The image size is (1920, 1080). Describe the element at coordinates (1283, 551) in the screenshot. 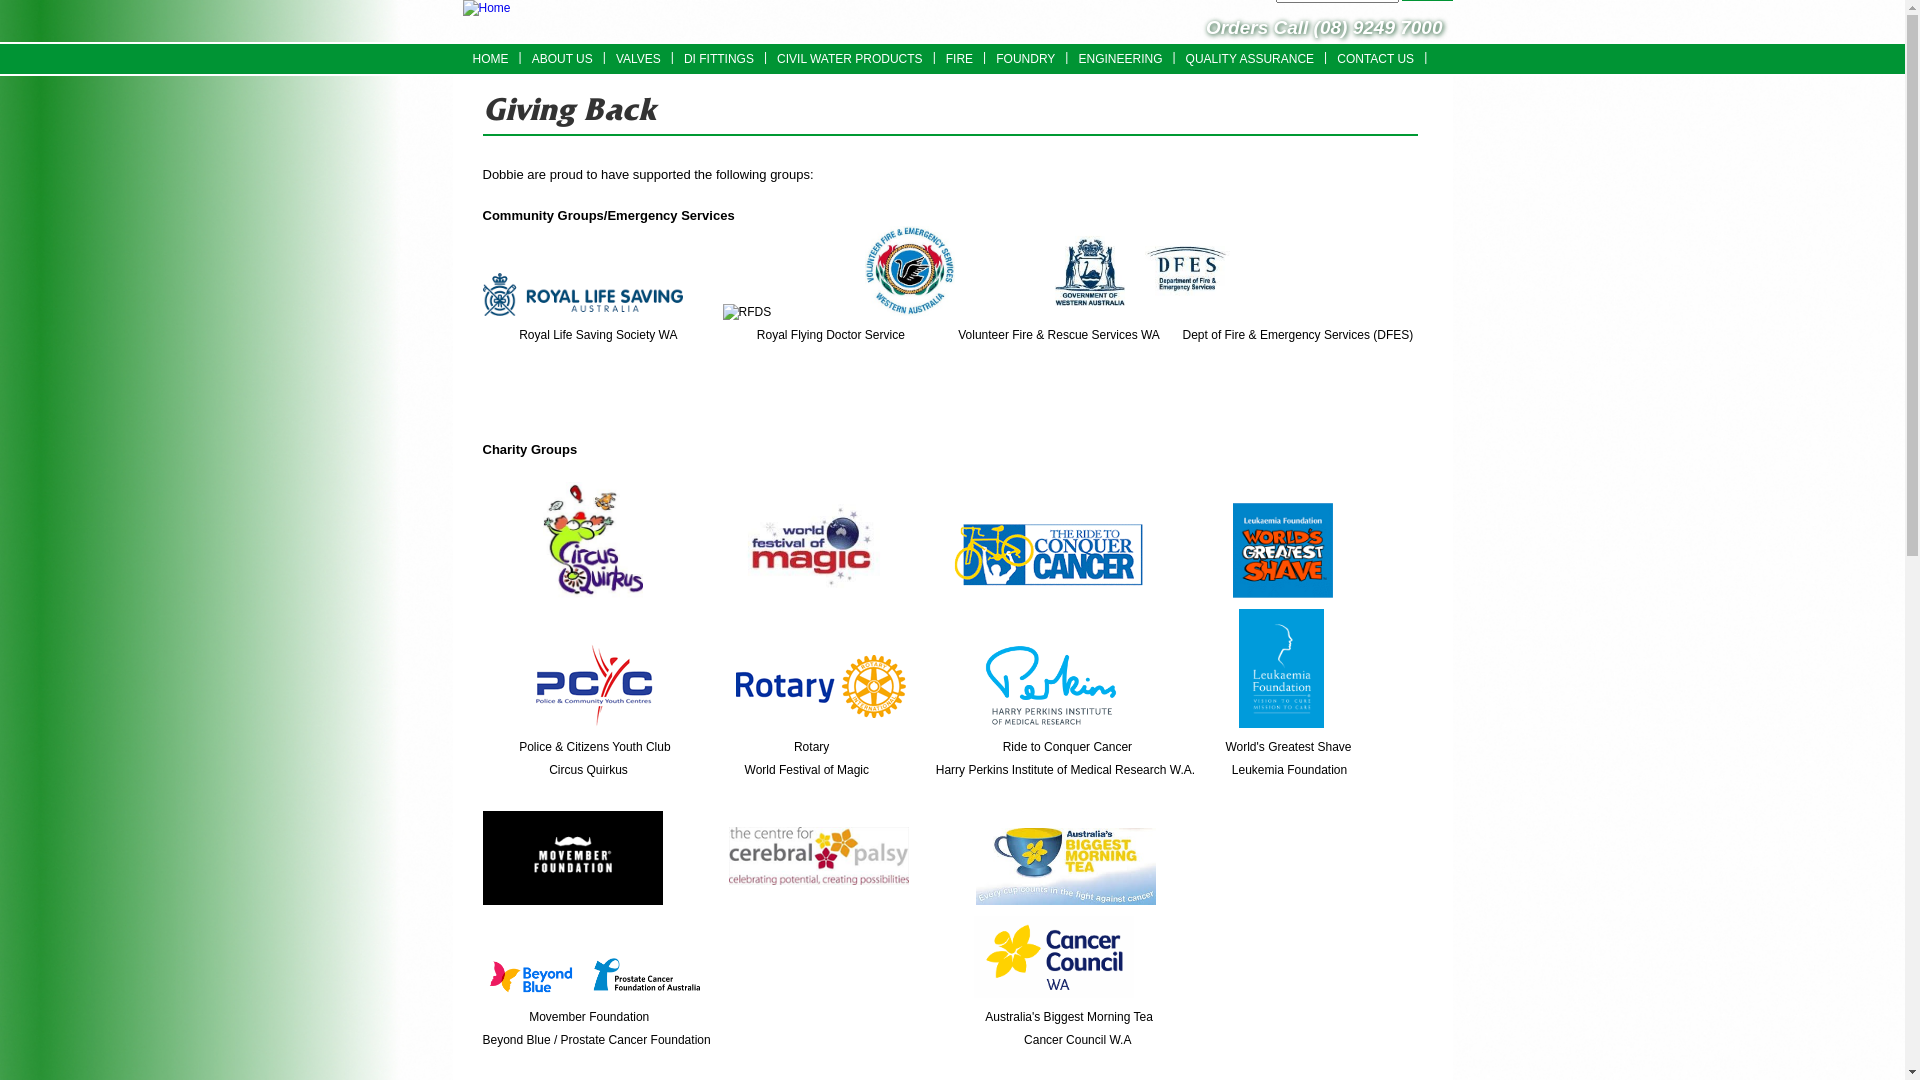

I see `Greatest Shave` at that location.